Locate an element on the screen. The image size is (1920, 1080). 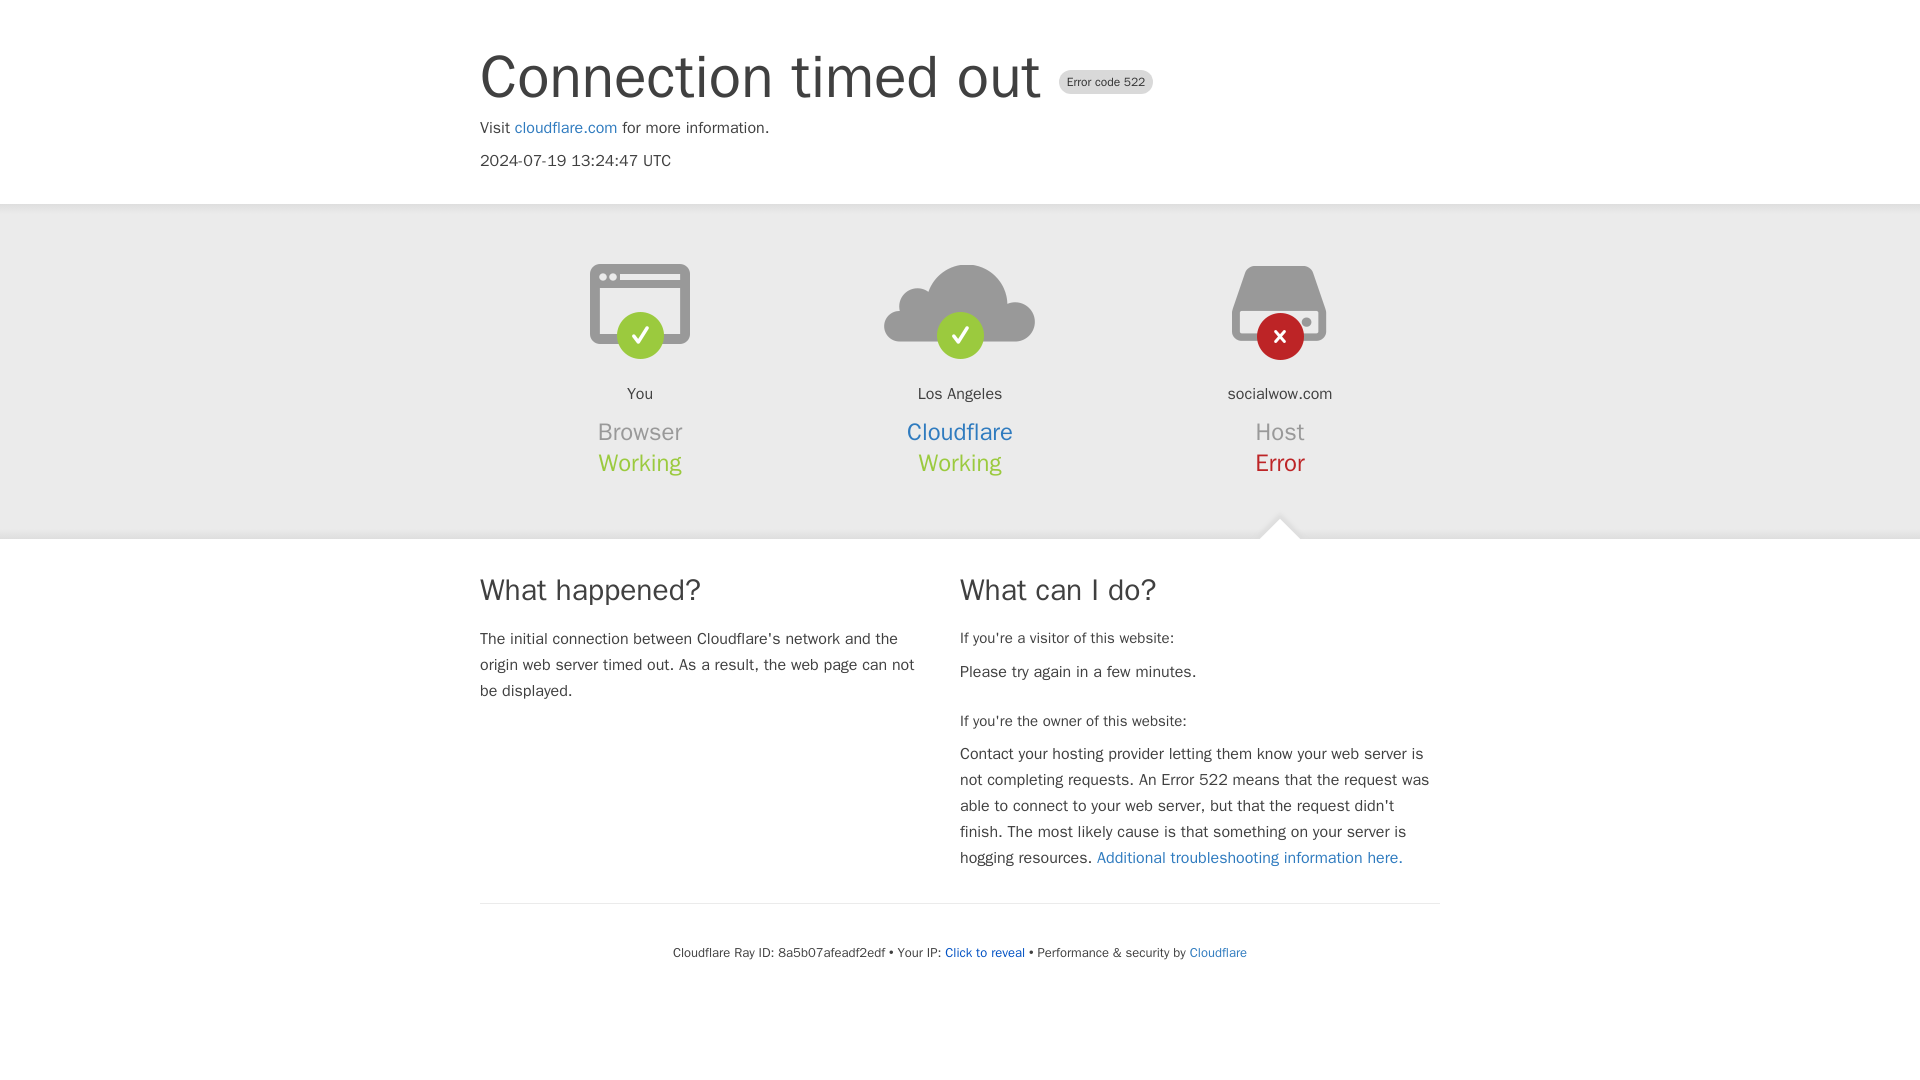
Additional troubleshooting information here. is located at coordinates (1250, 858).